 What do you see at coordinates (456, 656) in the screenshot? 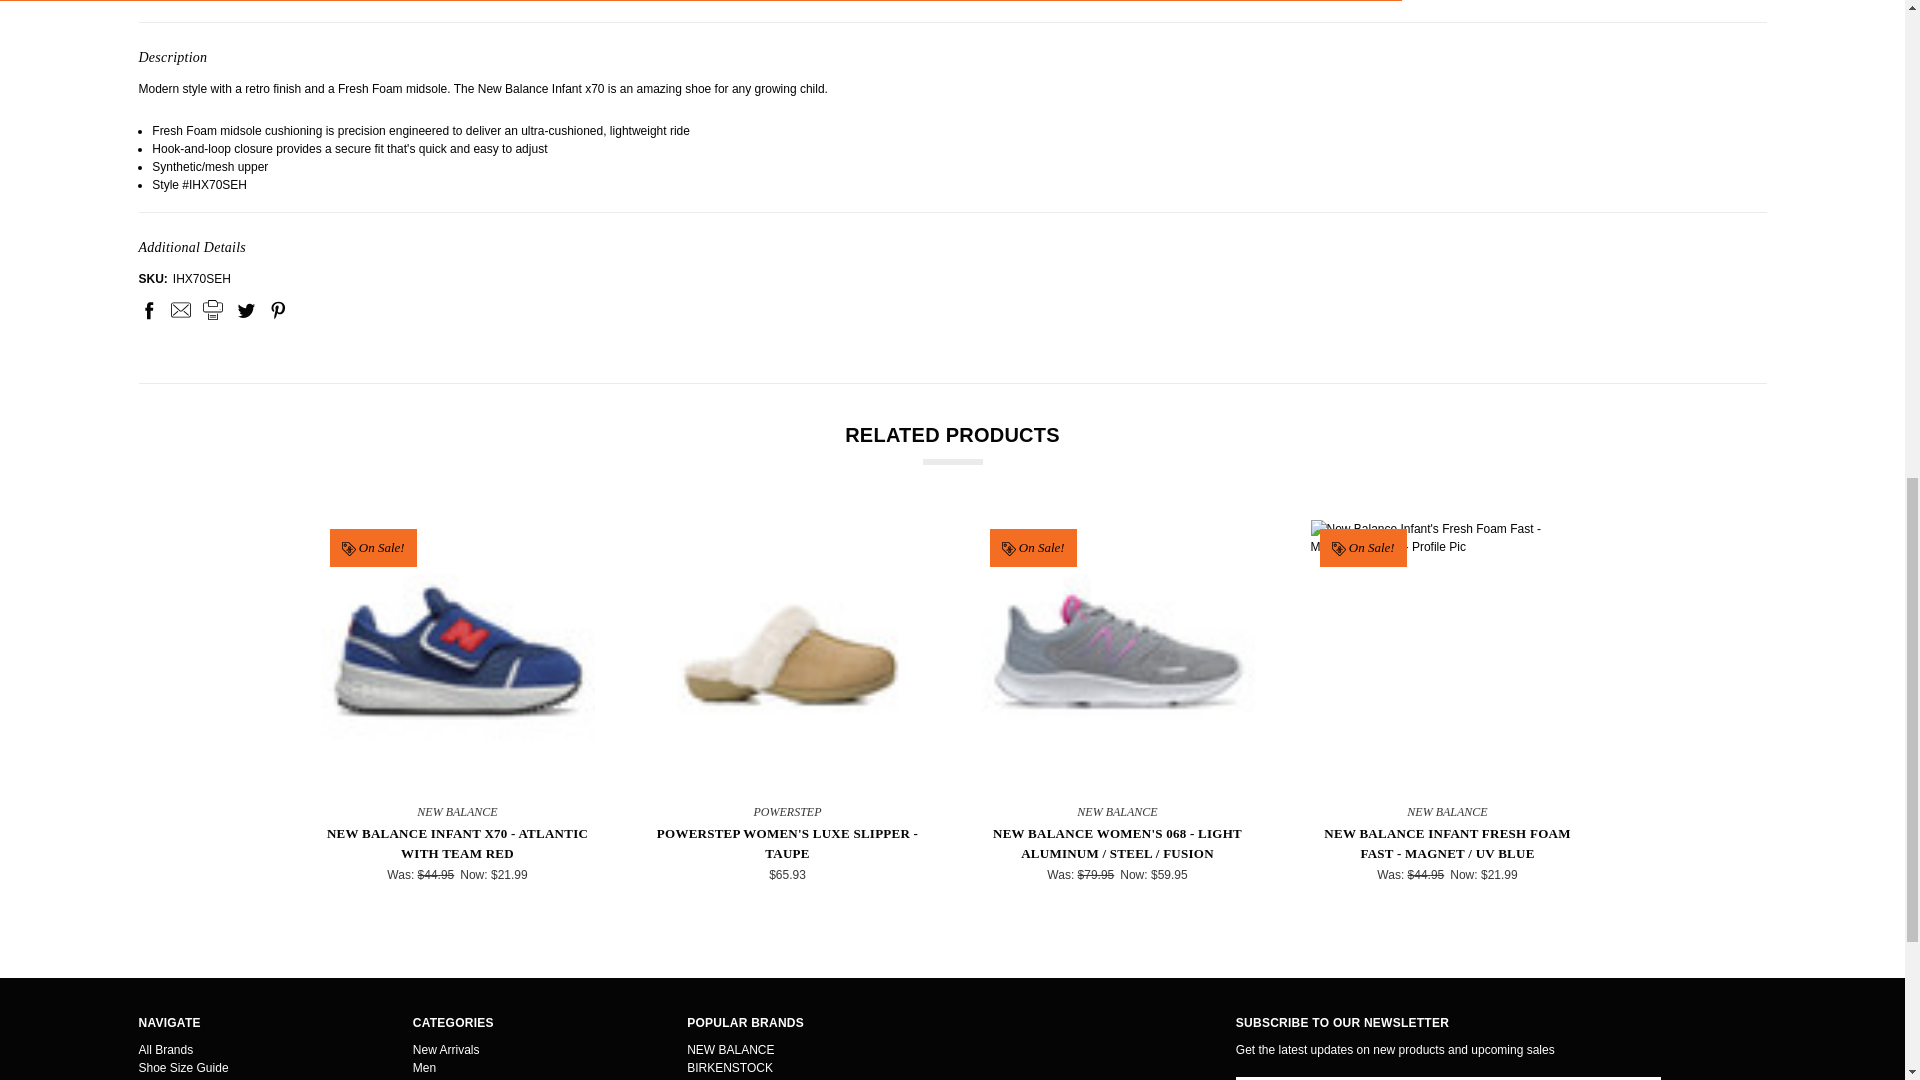
I see `New Balance Infant x70 - Atlantic with Team Red - Profile` at bounding box center [456, 656].